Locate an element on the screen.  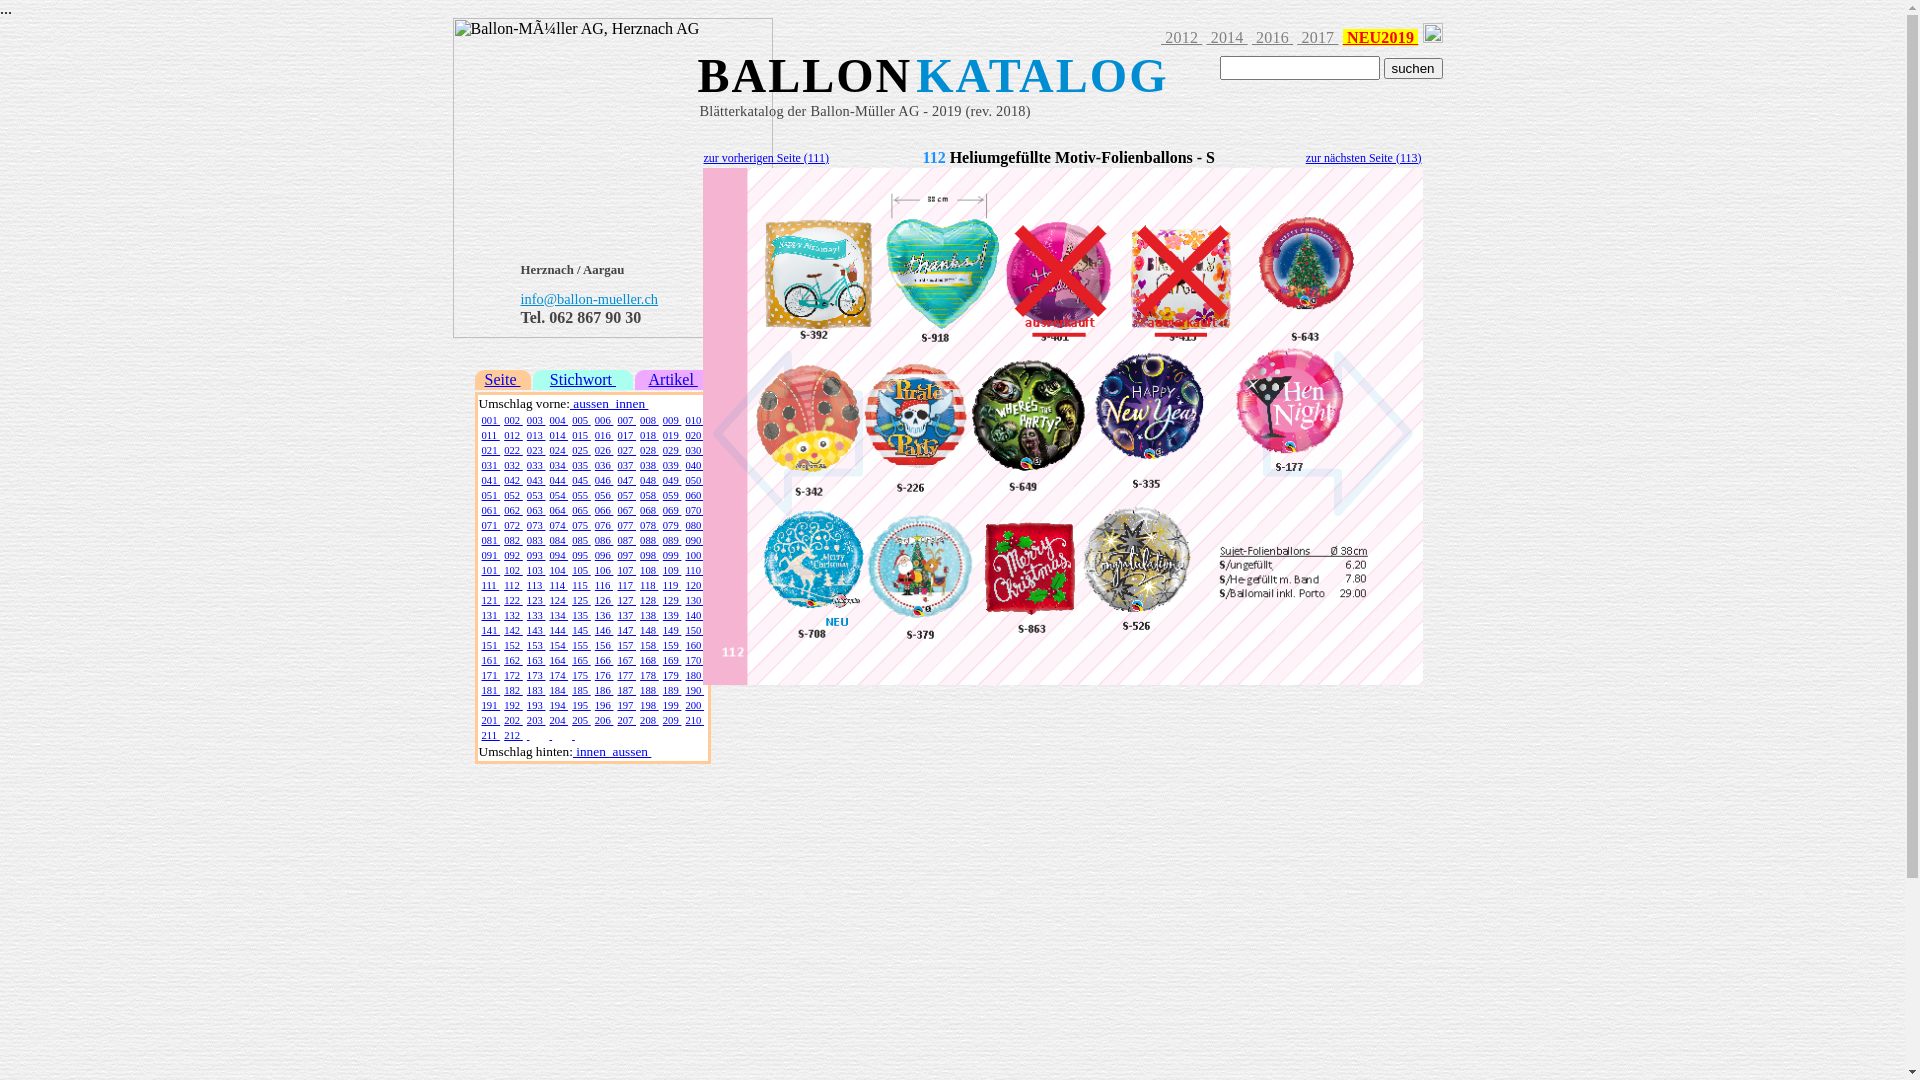
065  is located at coordinates (582, 510).